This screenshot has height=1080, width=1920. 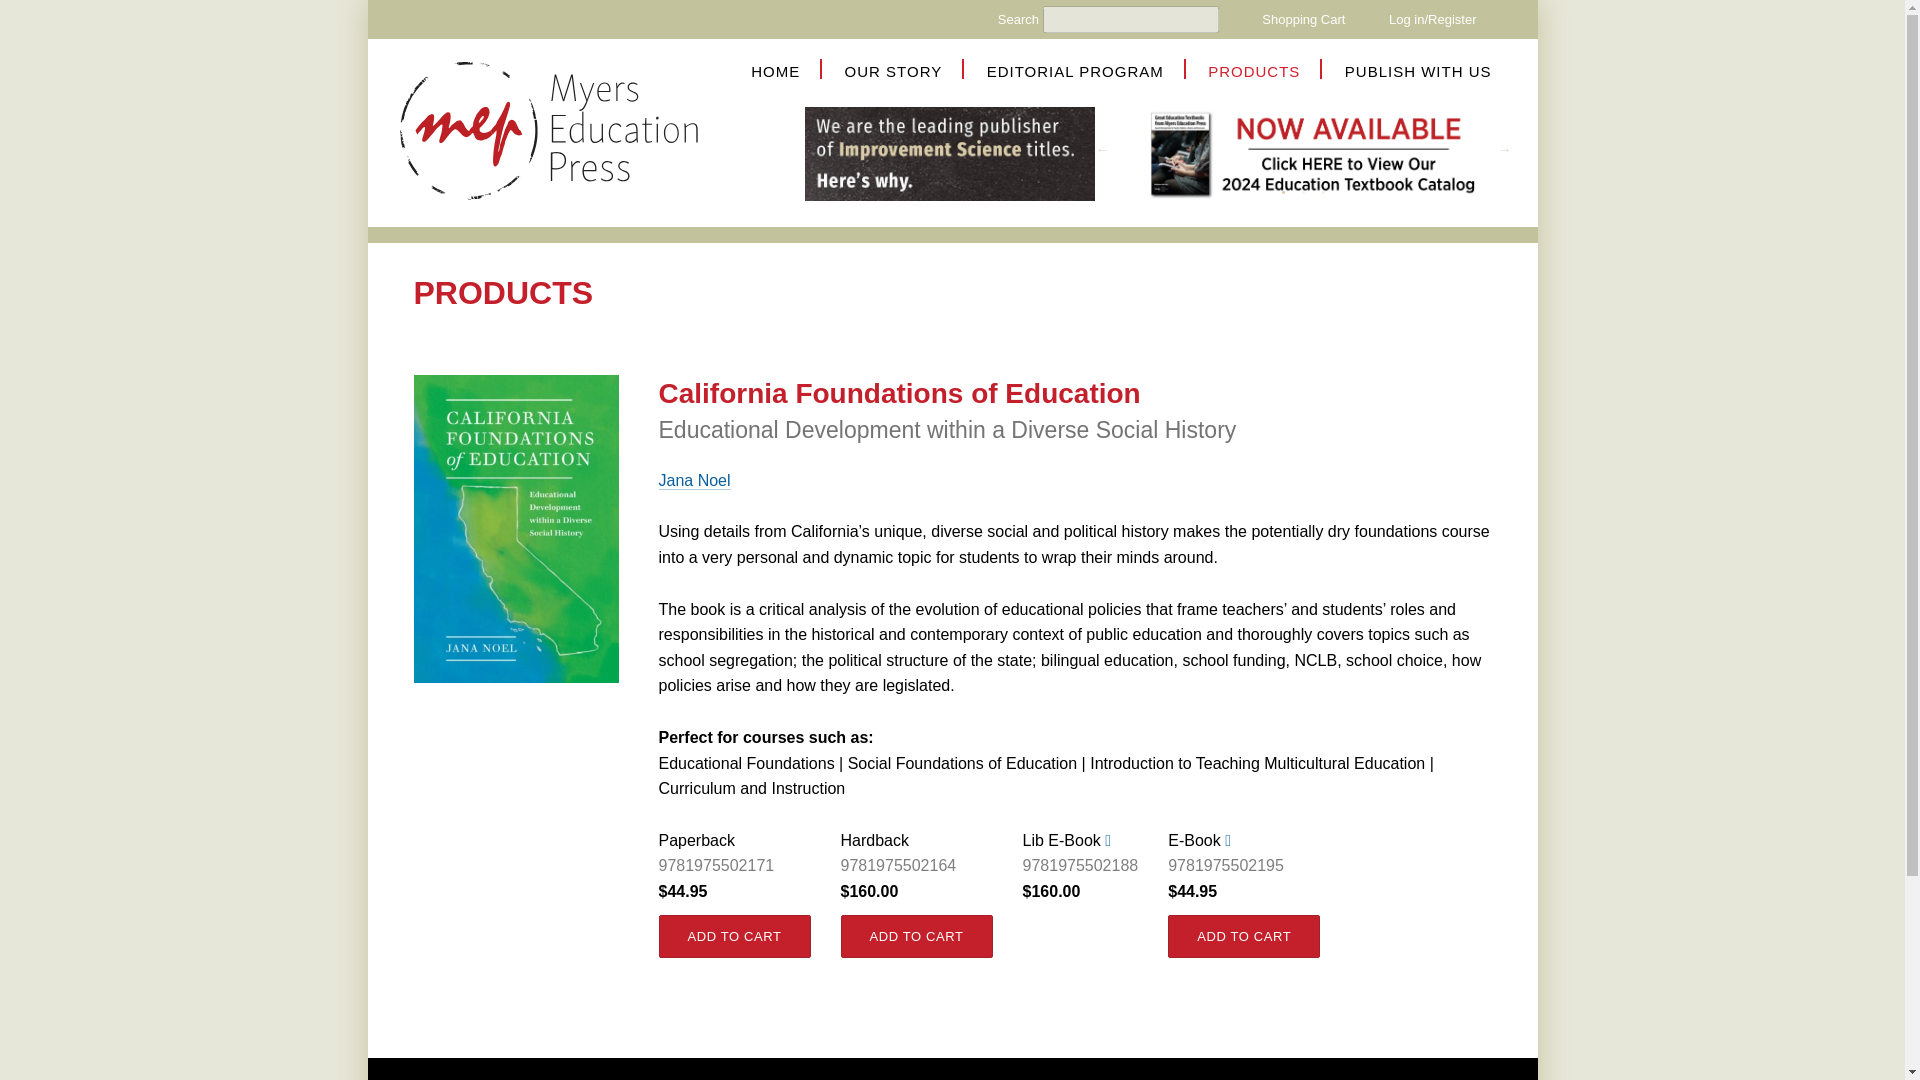 What do you see at coordinates (1253, 70) in the screenshot?
I see `PRODUCTS` at bounding box center [1253, 70].